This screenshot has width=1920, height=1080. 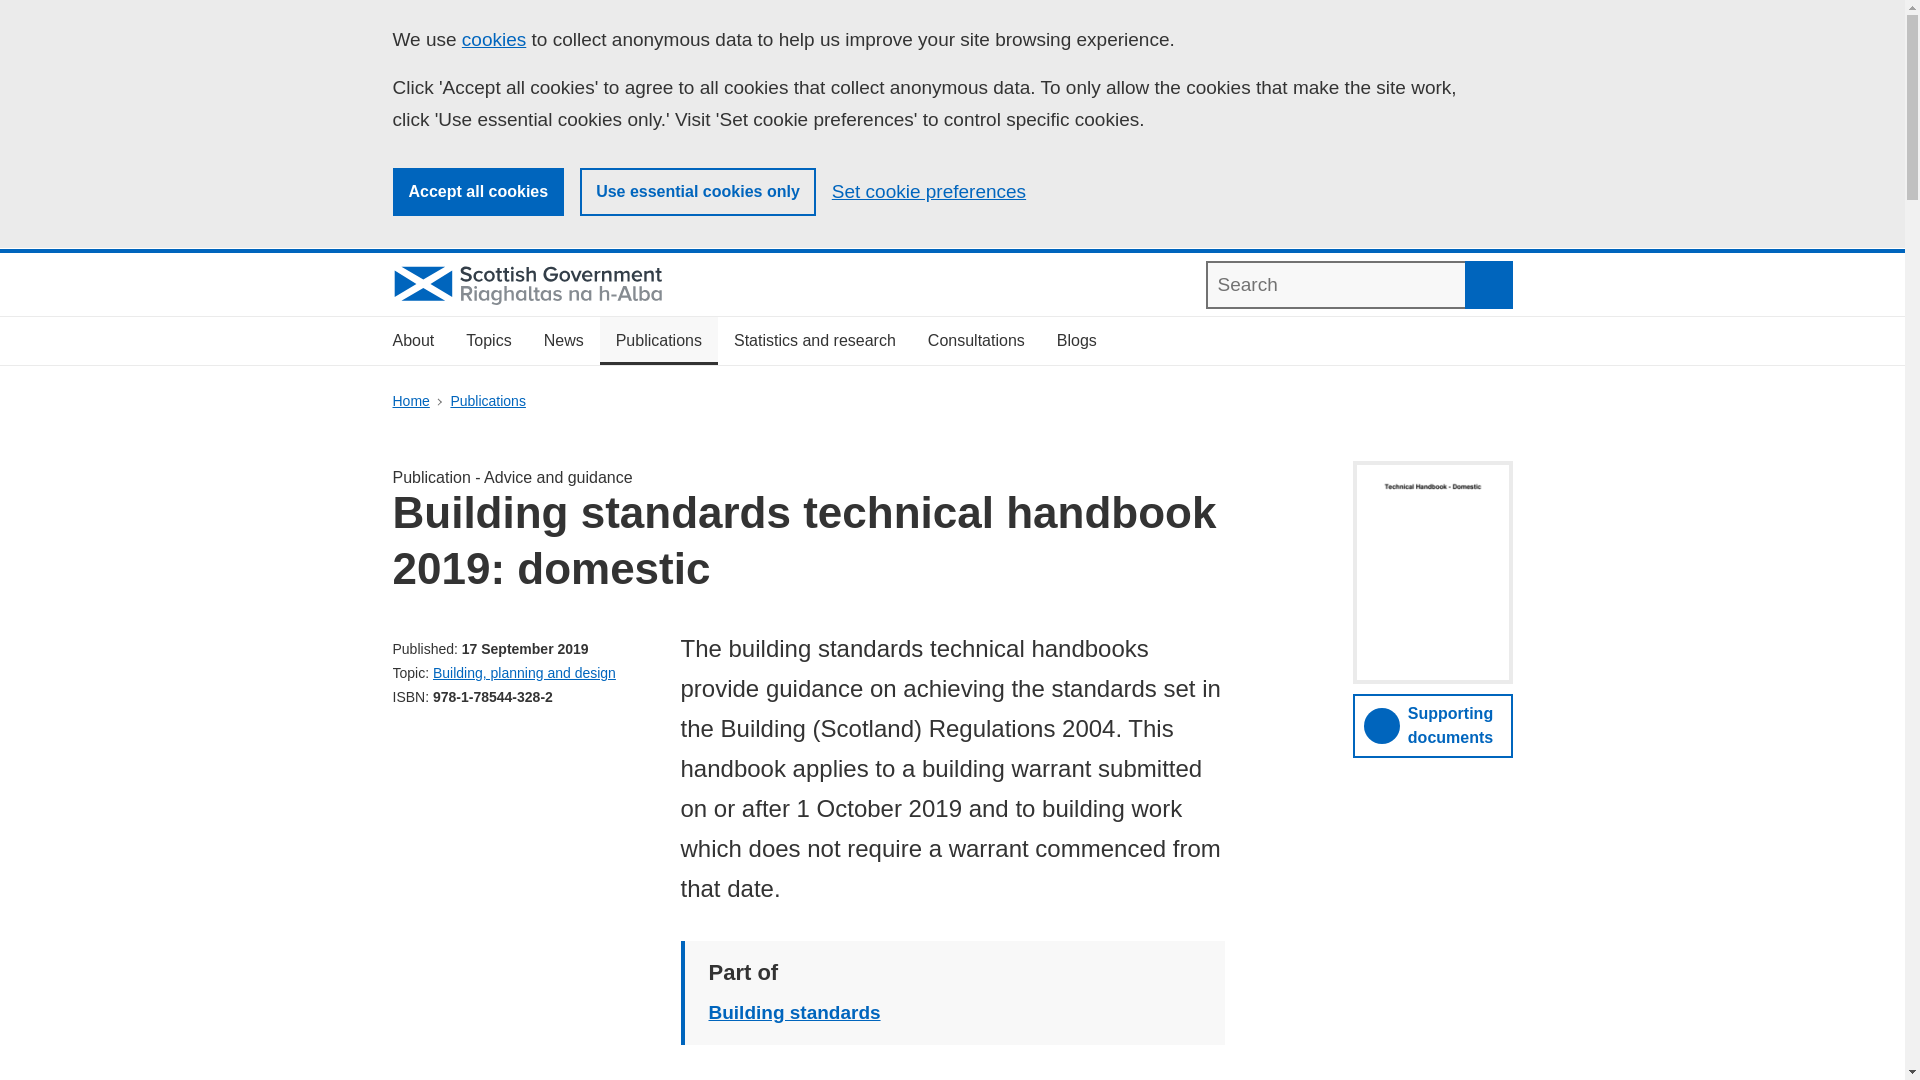 I want to click on Publications, so click(x=658, y=341).